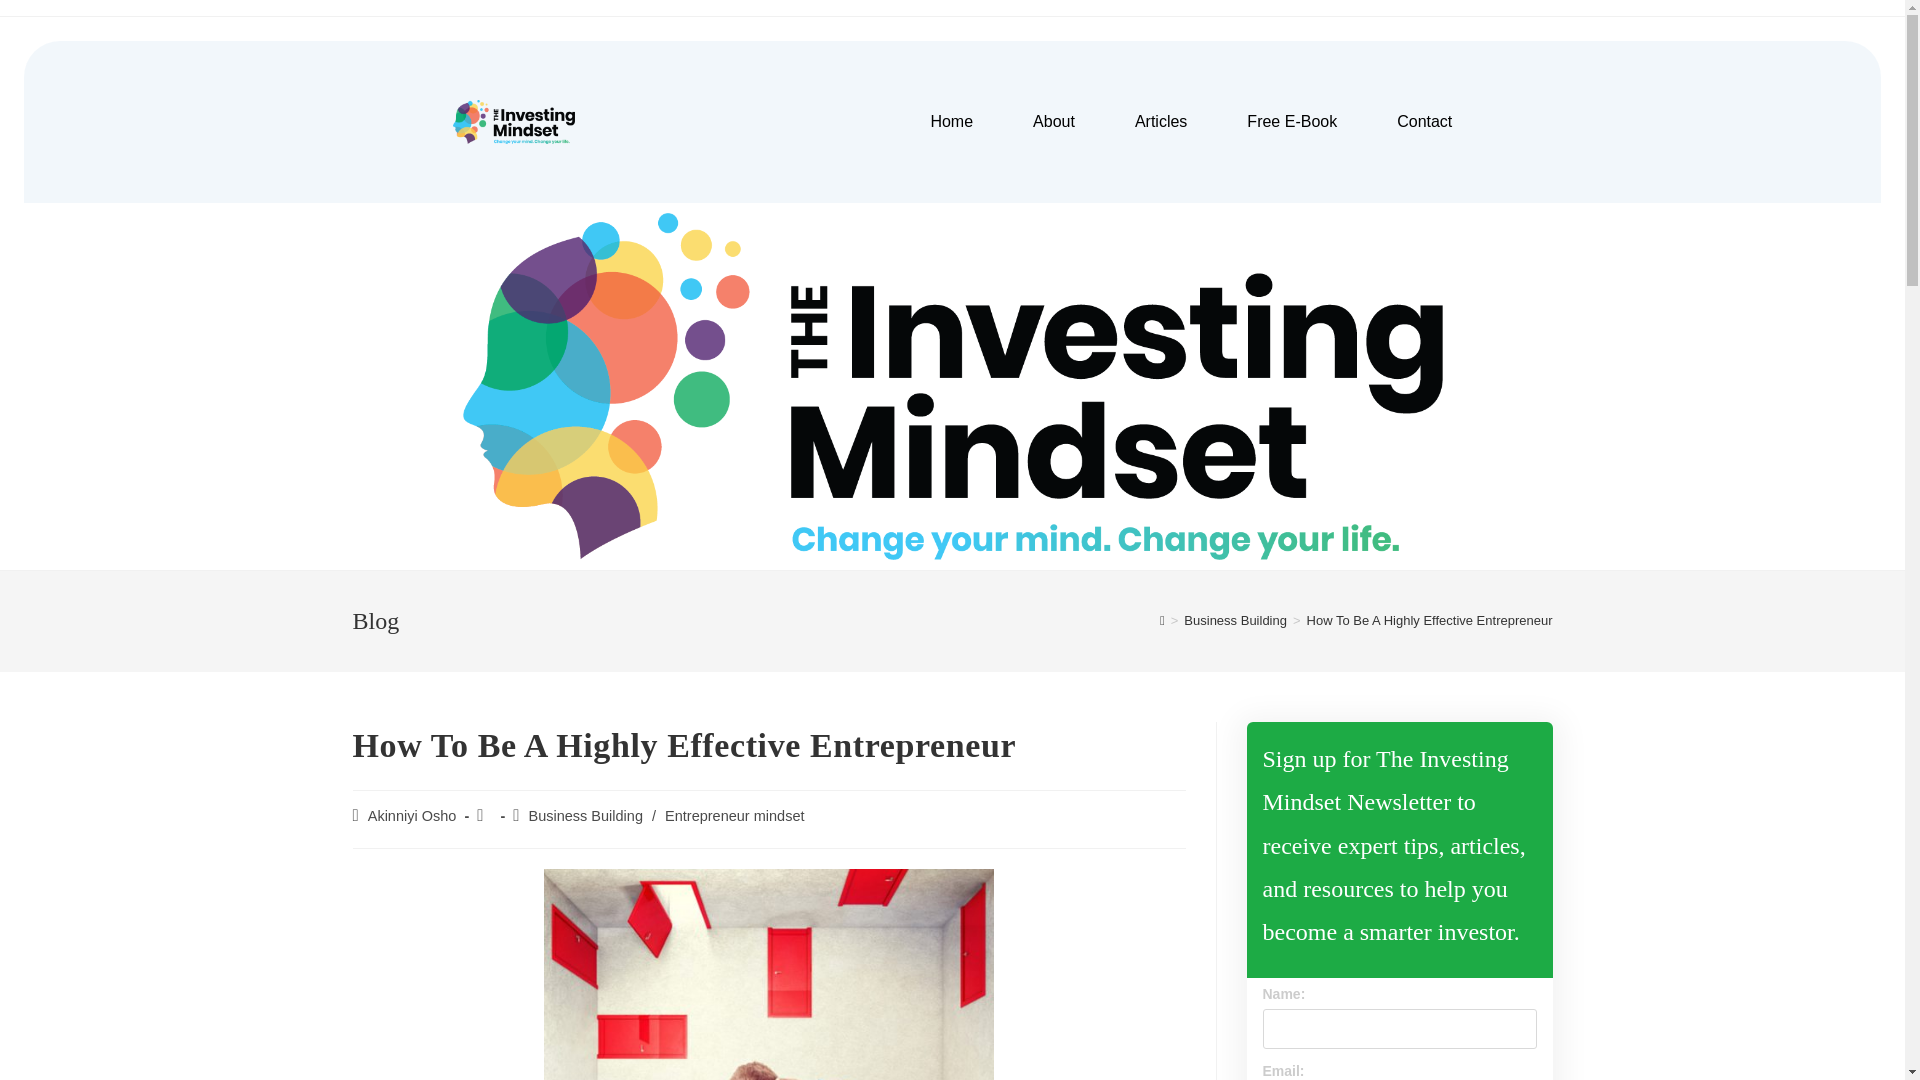 Image resolution: width=1920 pixels, height=1080 pixels. Describe the element at coordinates (1424, 122) in the screenshot. I see `Contact` at that location.